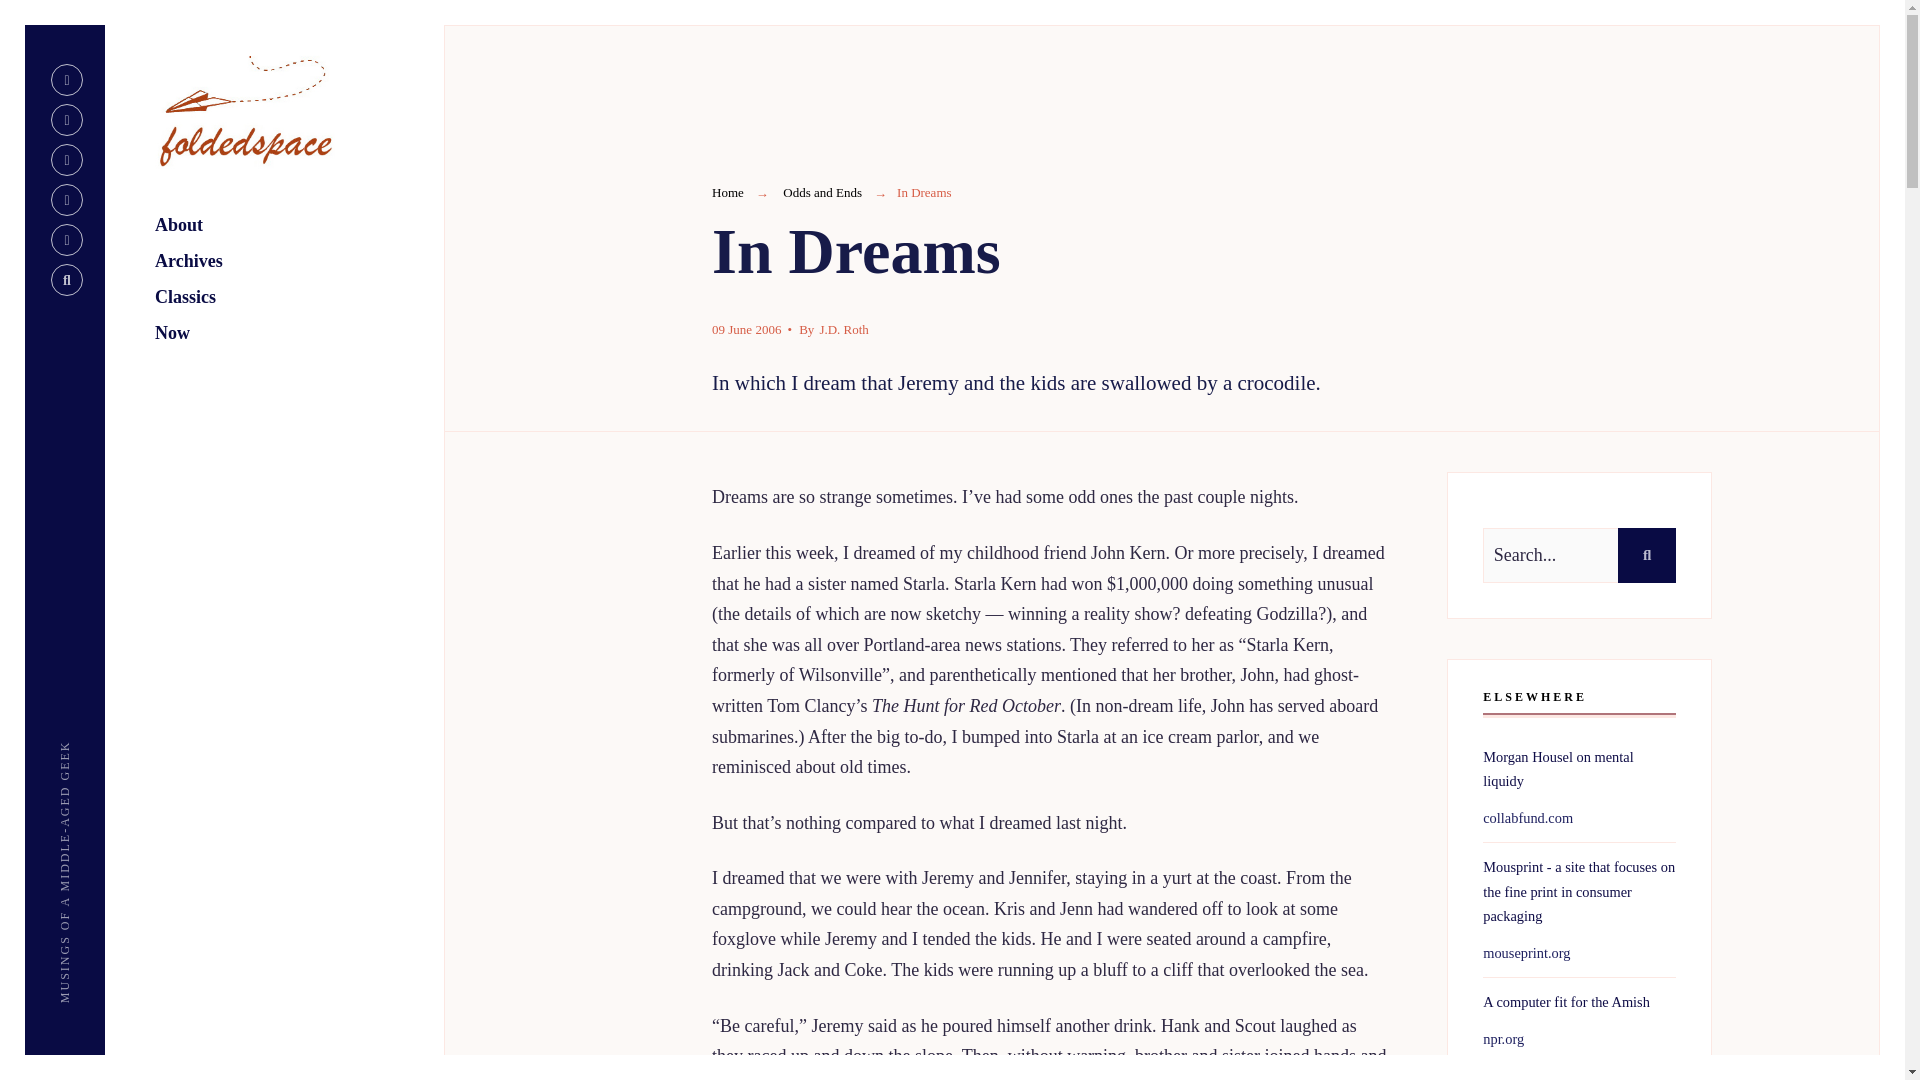  I want to click on Posts by J.D. Roth, so click(843, 328).